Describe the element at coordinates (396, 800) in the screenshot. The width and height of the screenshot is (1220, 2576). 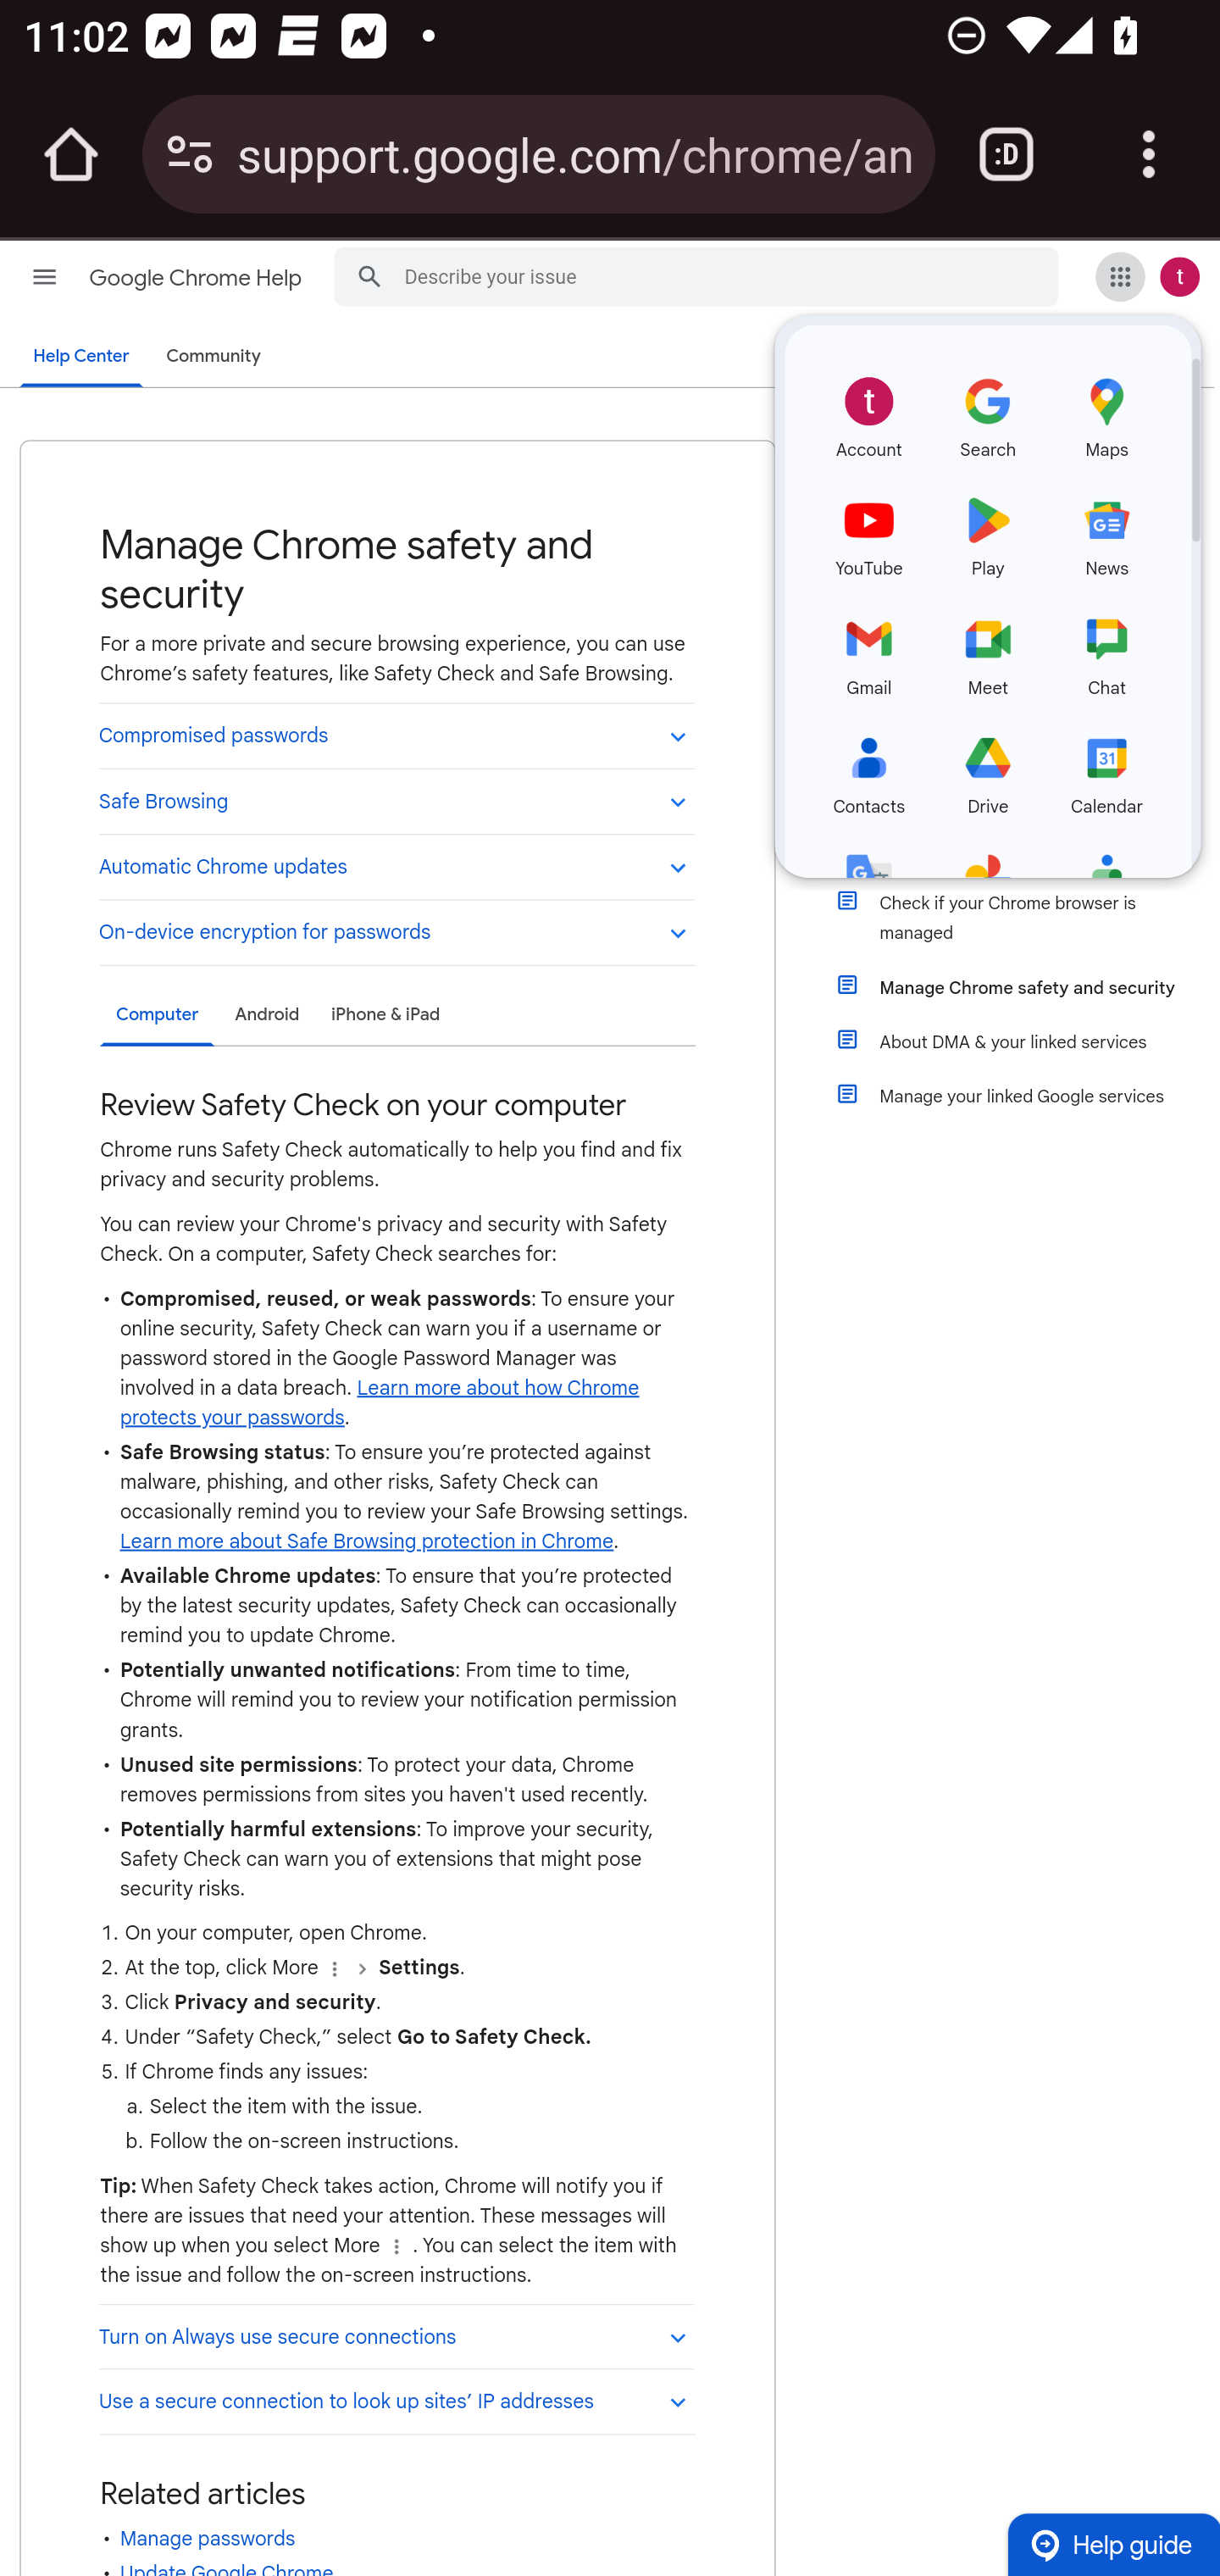
I see `Safe Browsing` at that location.